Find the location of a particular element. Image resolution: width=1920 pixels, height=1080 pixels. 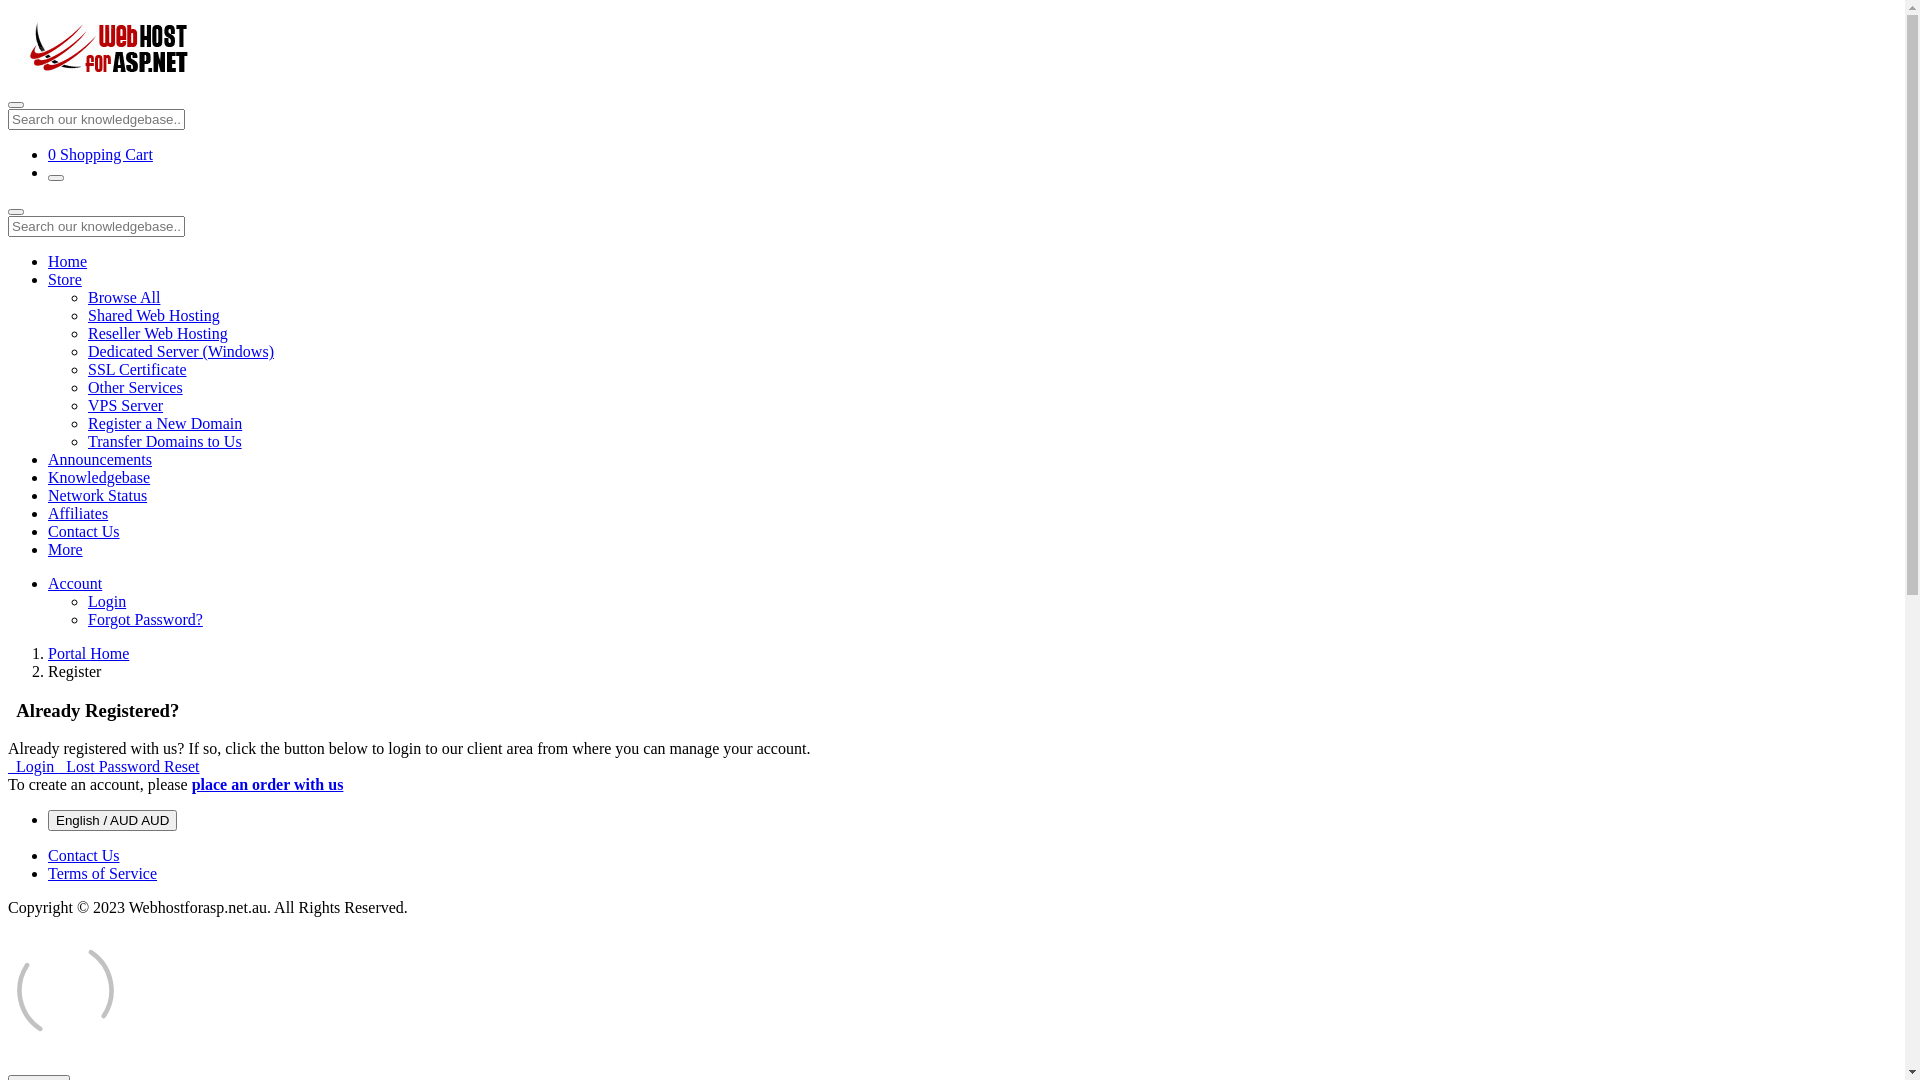

  Login is located at coordinates (33, 766).